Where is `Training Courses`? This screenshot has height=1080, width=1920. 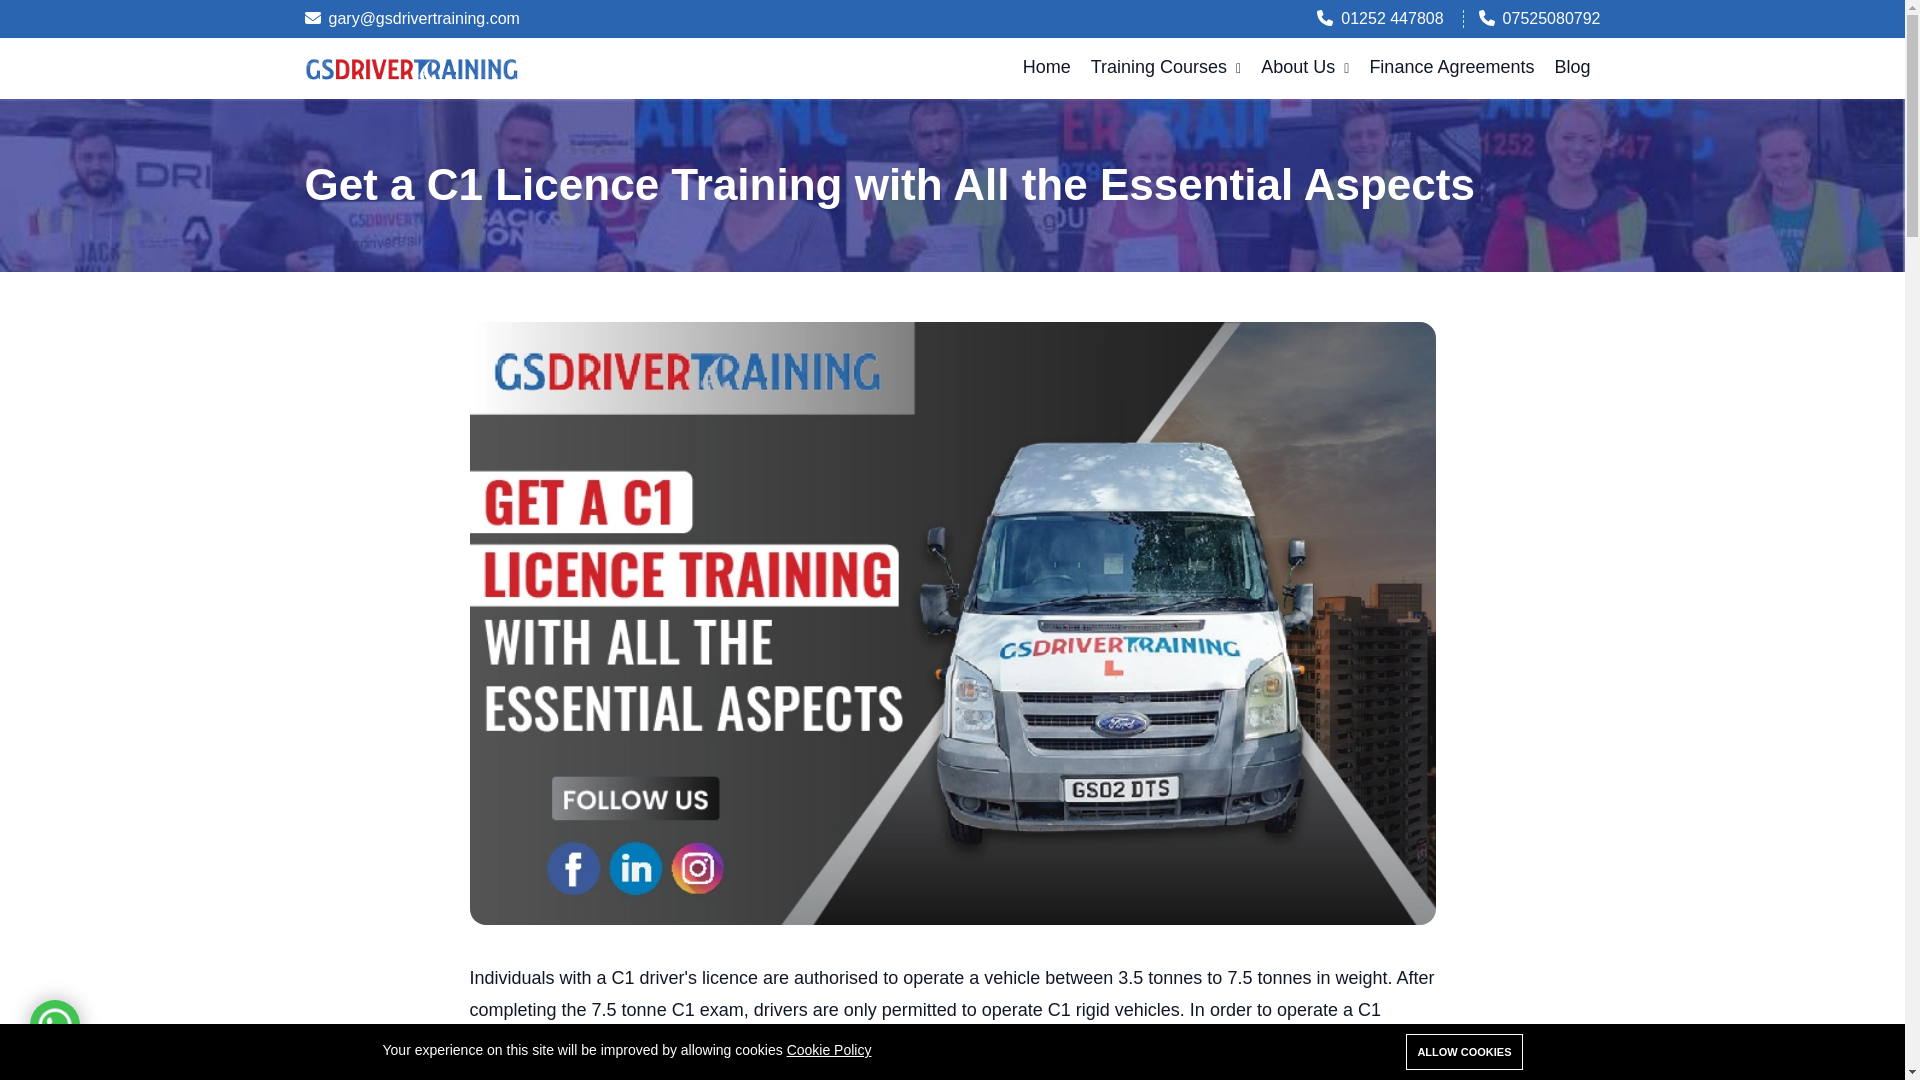
Training Courses is located at coordinates (1166, 67).